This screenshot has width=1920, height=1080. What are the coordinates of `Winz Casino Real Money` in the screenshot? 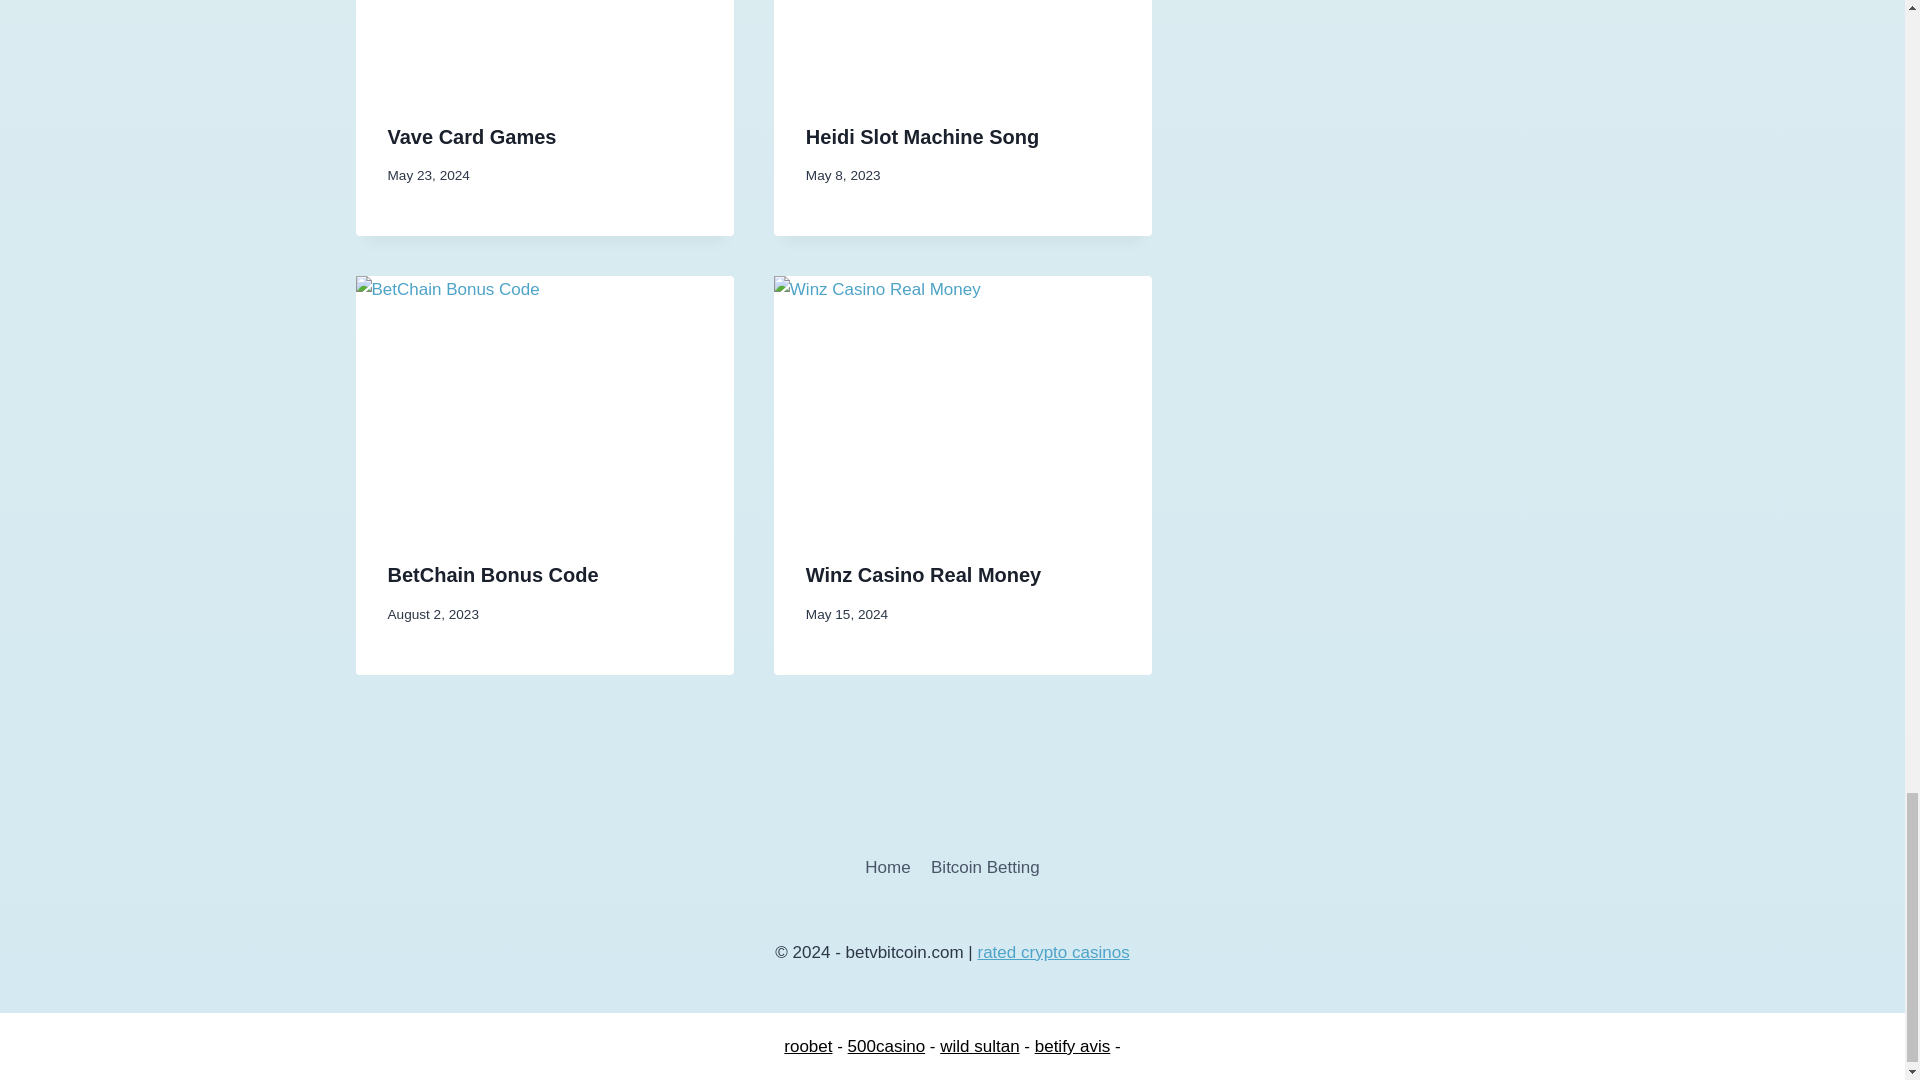 It's located at (923, 574).